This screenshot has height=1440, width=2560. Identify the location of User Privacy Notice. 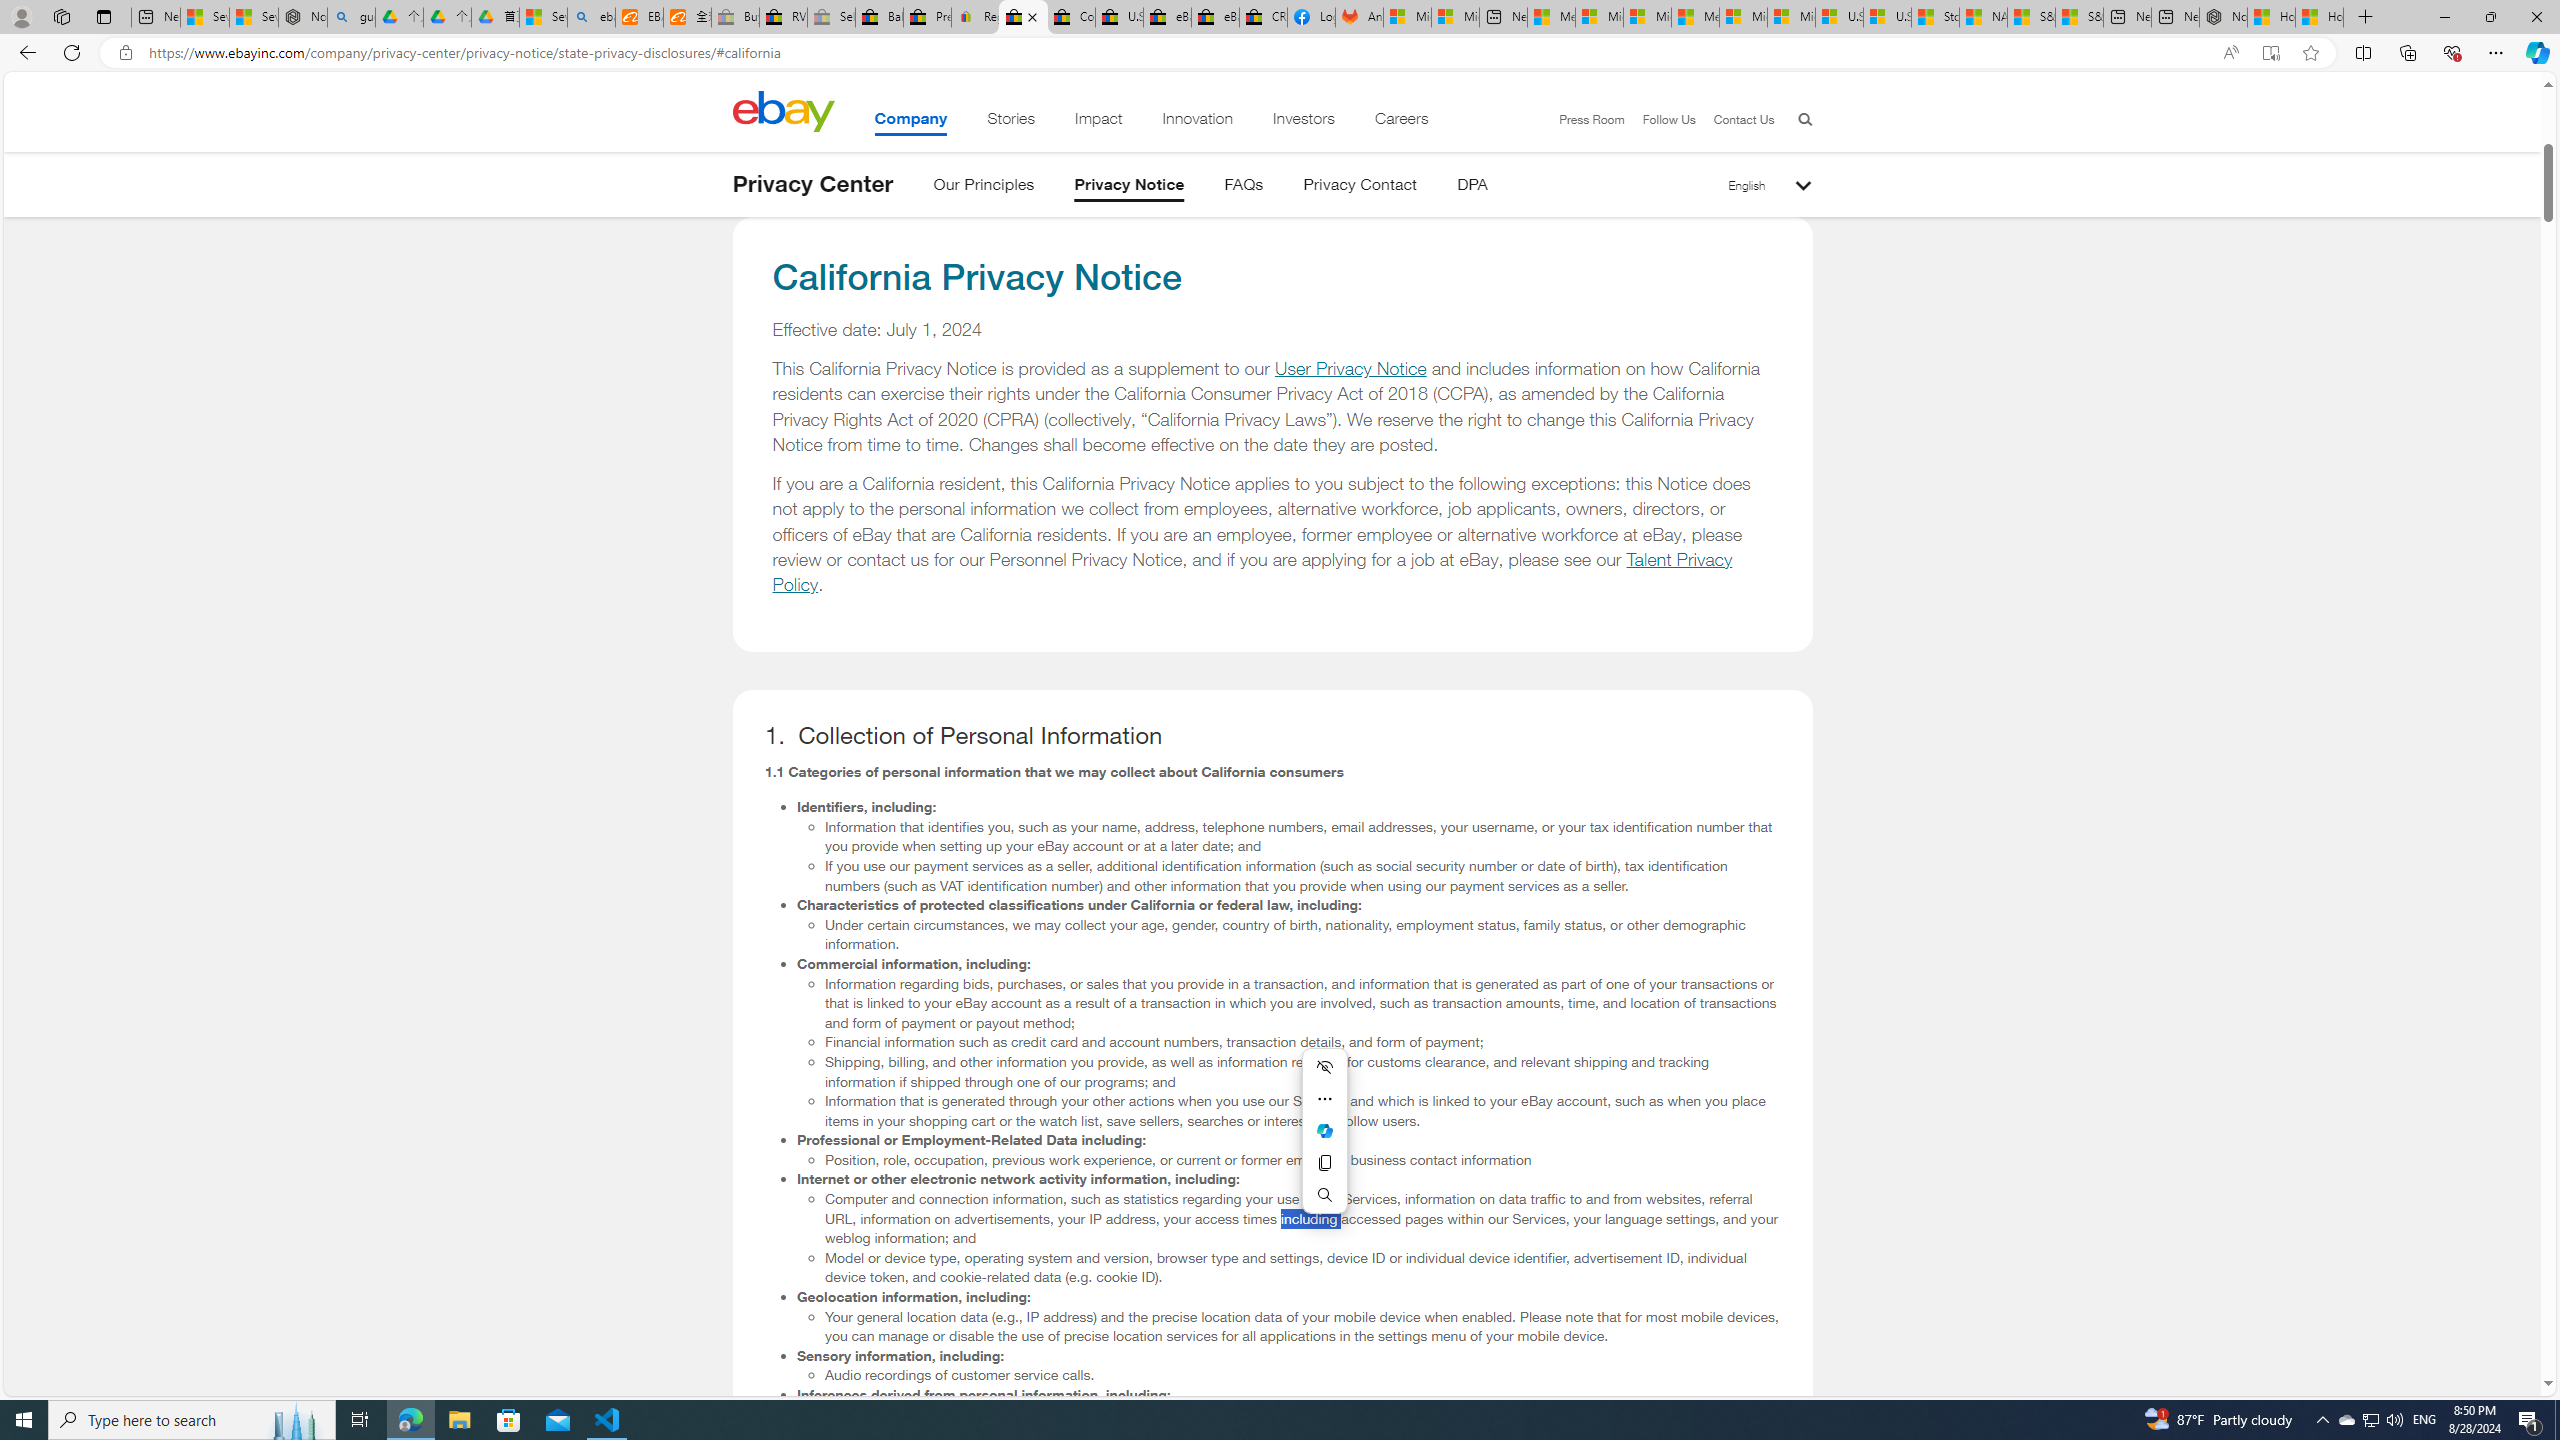
(1350, 369).